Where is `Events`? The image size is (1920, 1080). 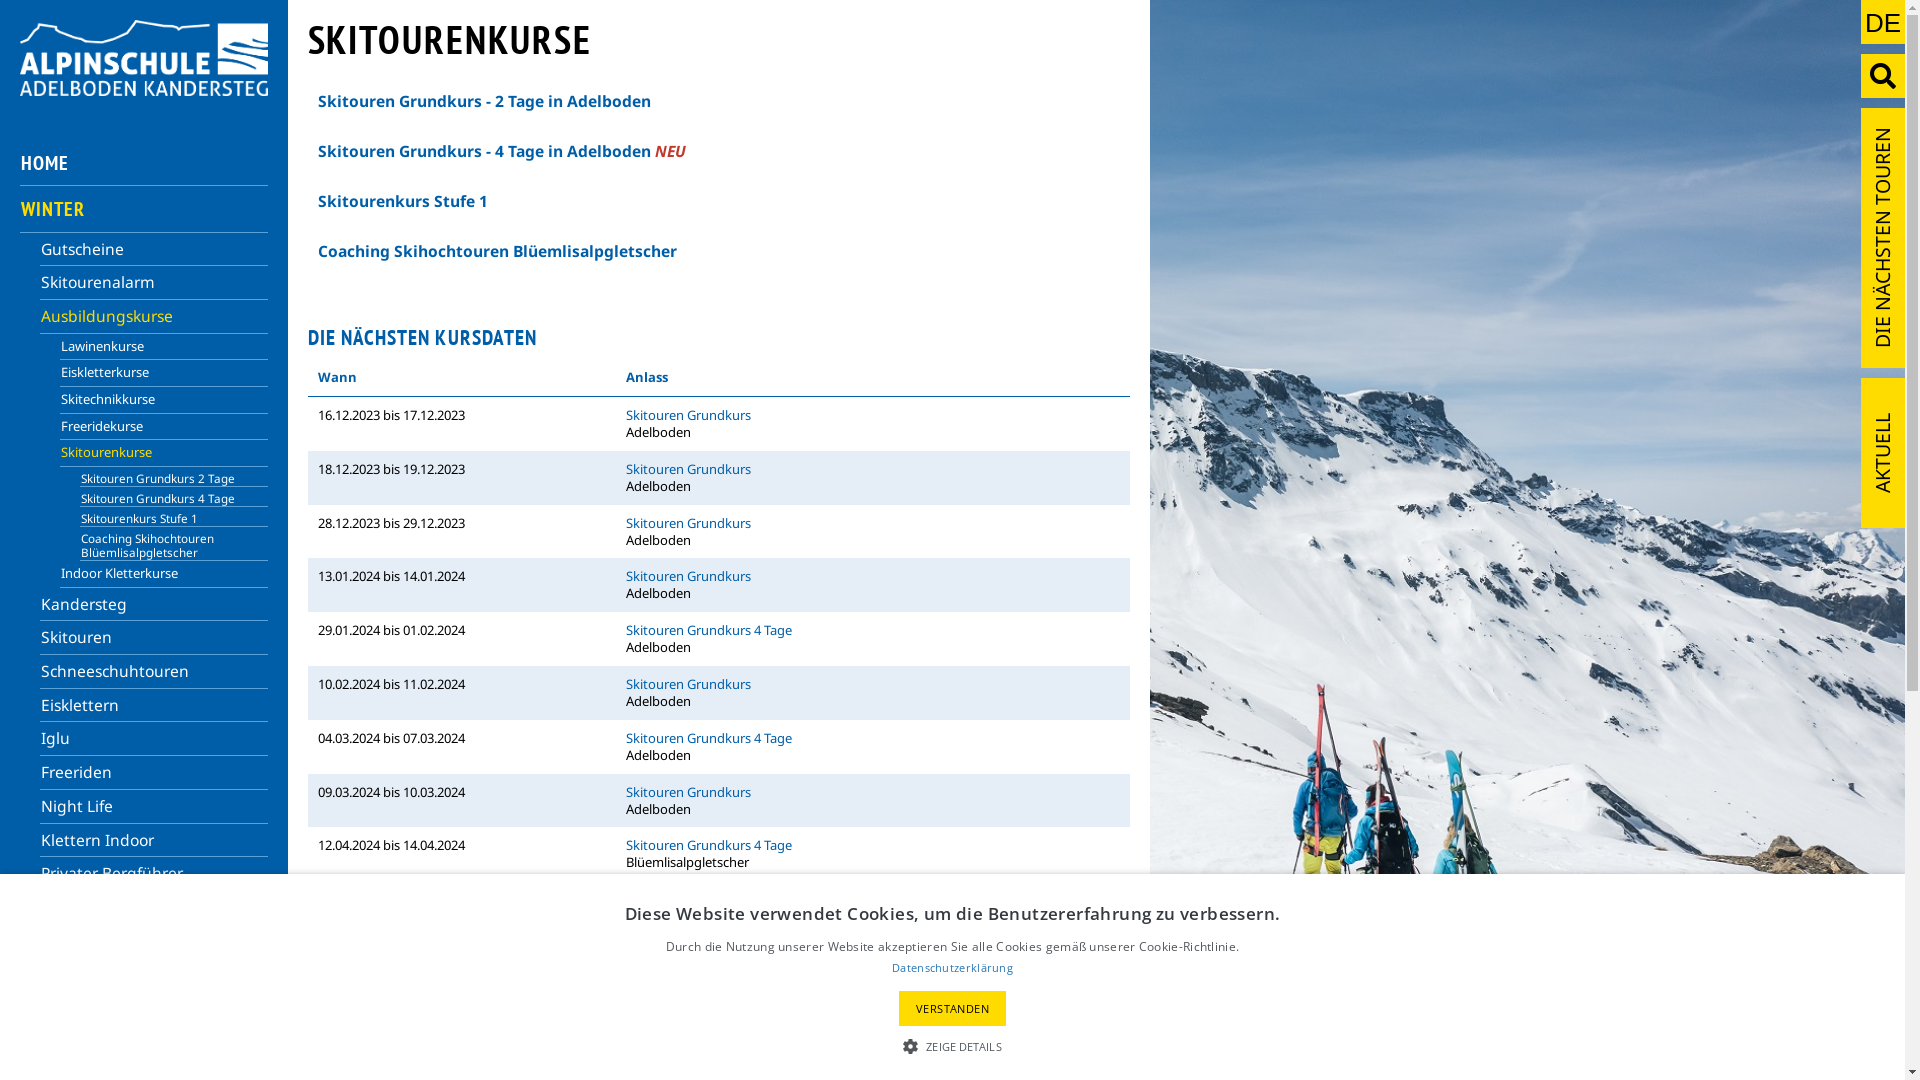 Events is located at coordinates (154, 975).